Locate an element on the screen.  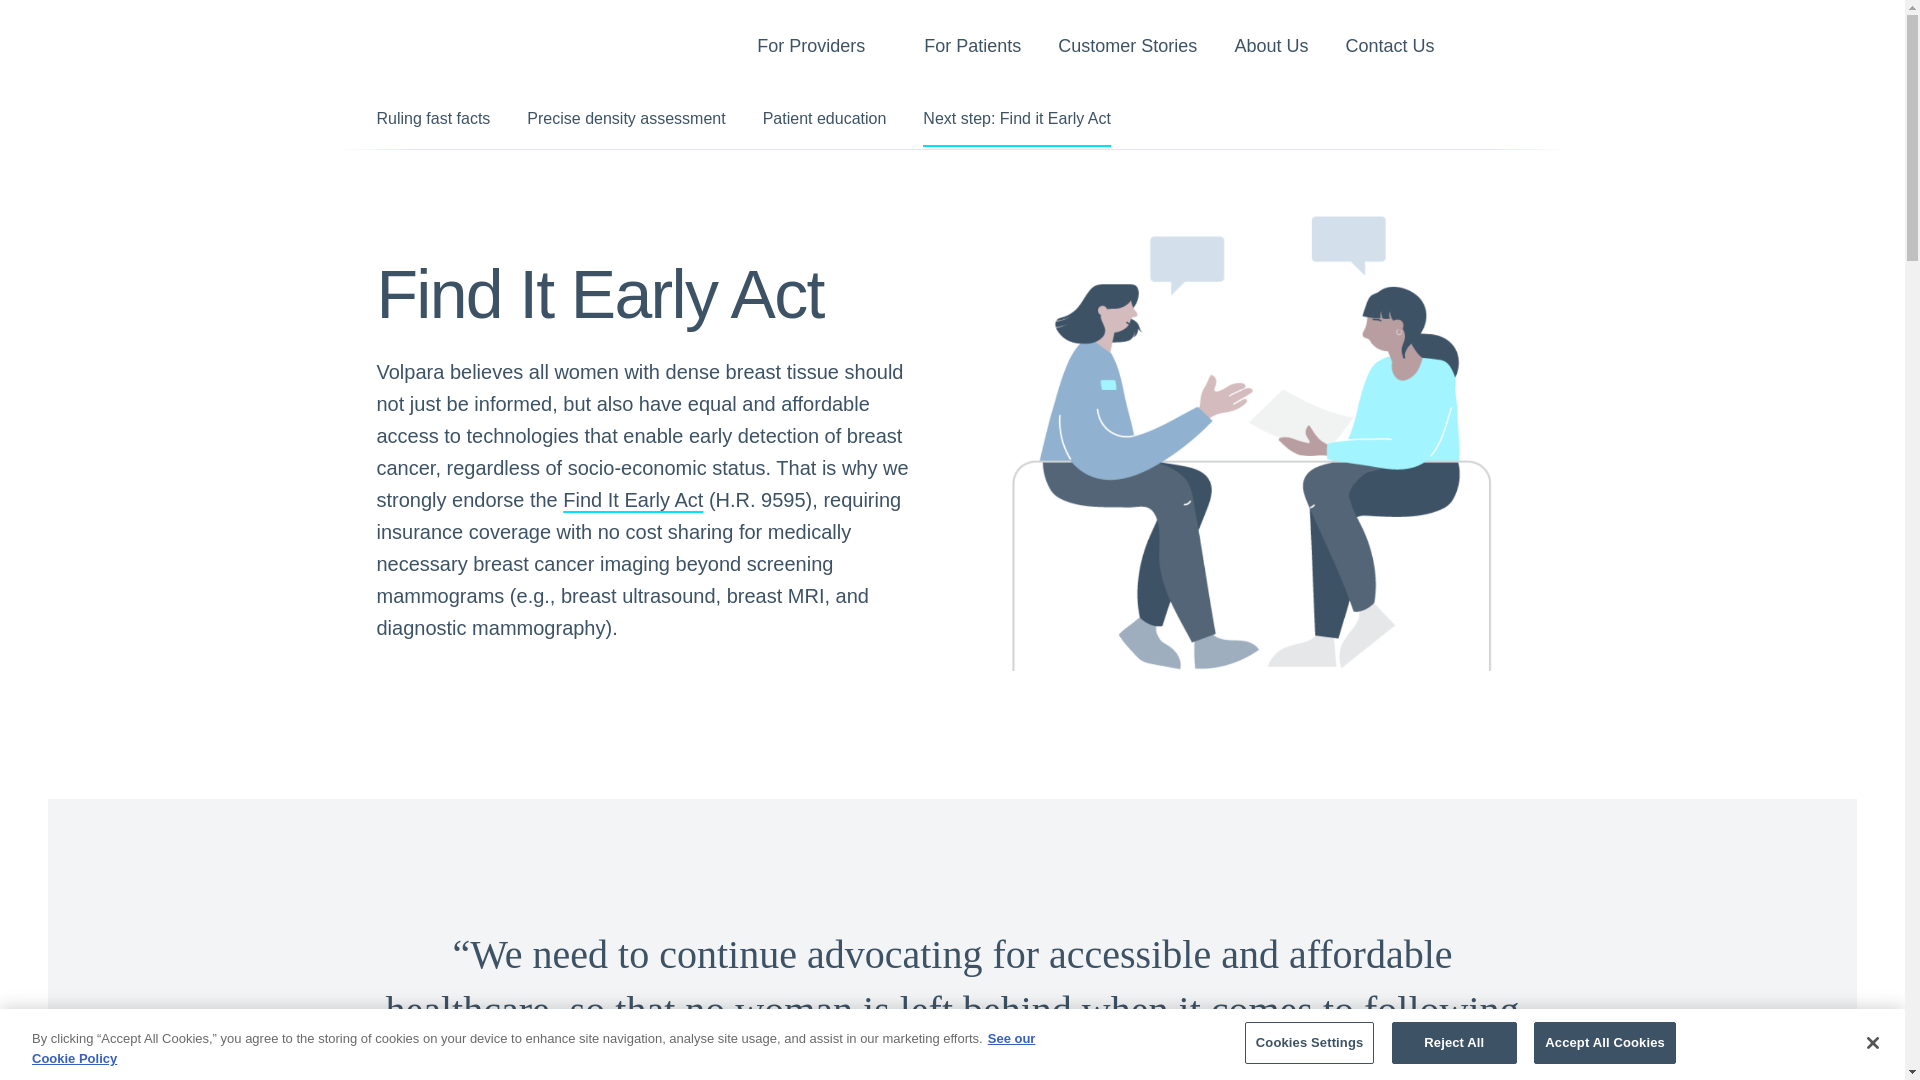
Customer Stories is located at coordinates (1126, 49).